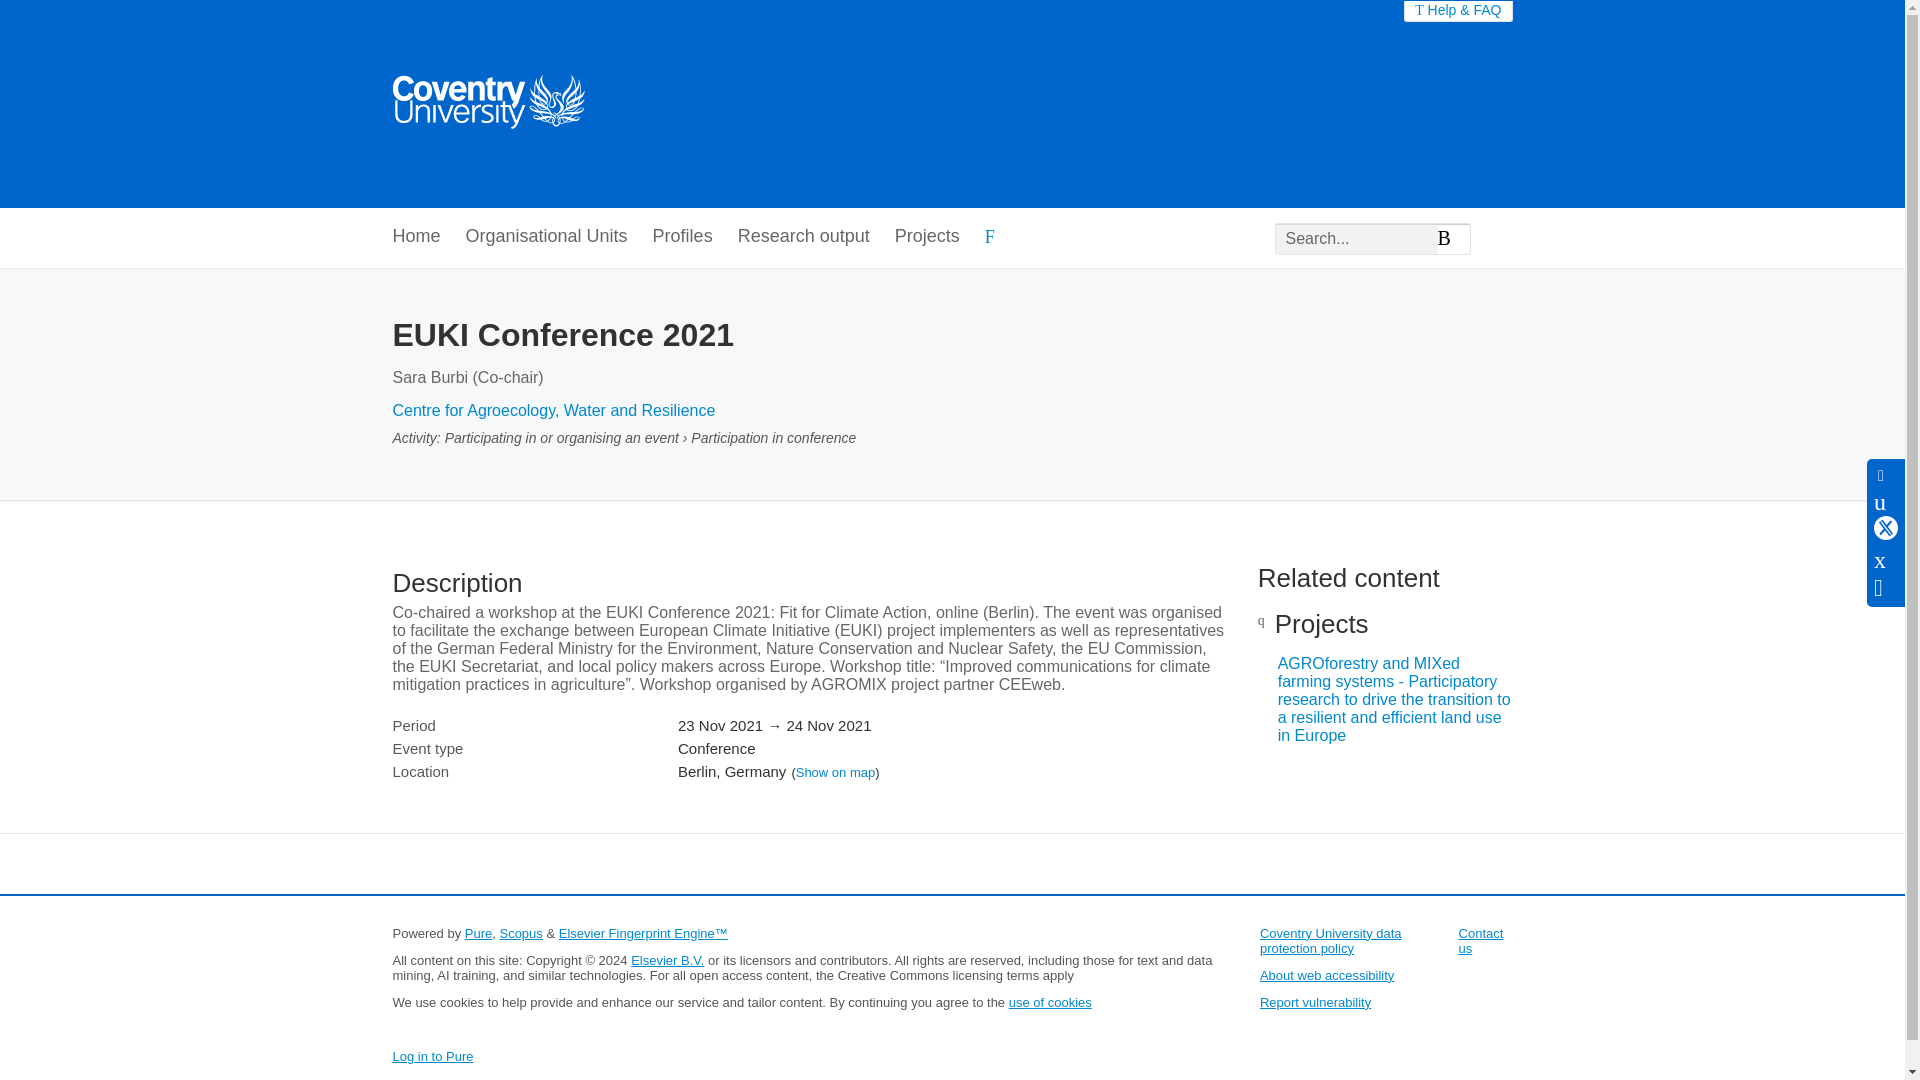 The height and width of the screenshot is (1080, 1920). I want to click on X, so click(1886, 528).